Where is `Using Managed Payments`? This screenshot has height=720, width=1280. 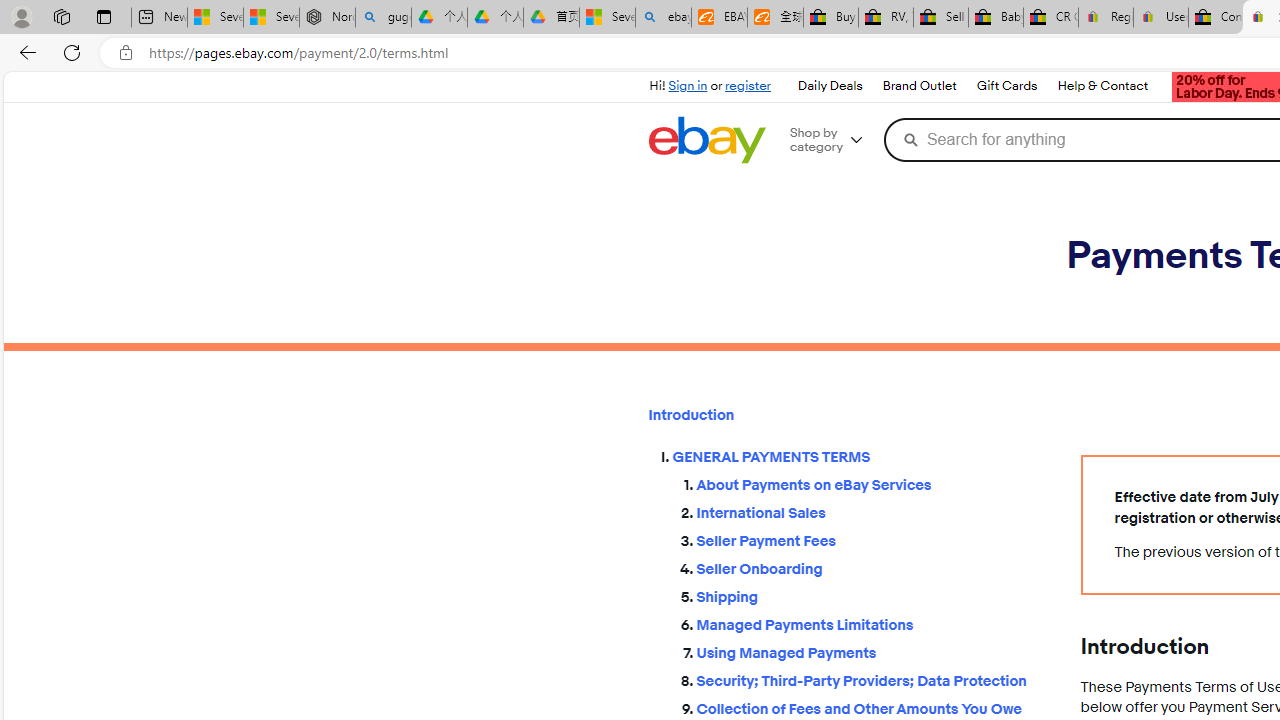
Using Managed Payments is located at coordinates (872, 652).